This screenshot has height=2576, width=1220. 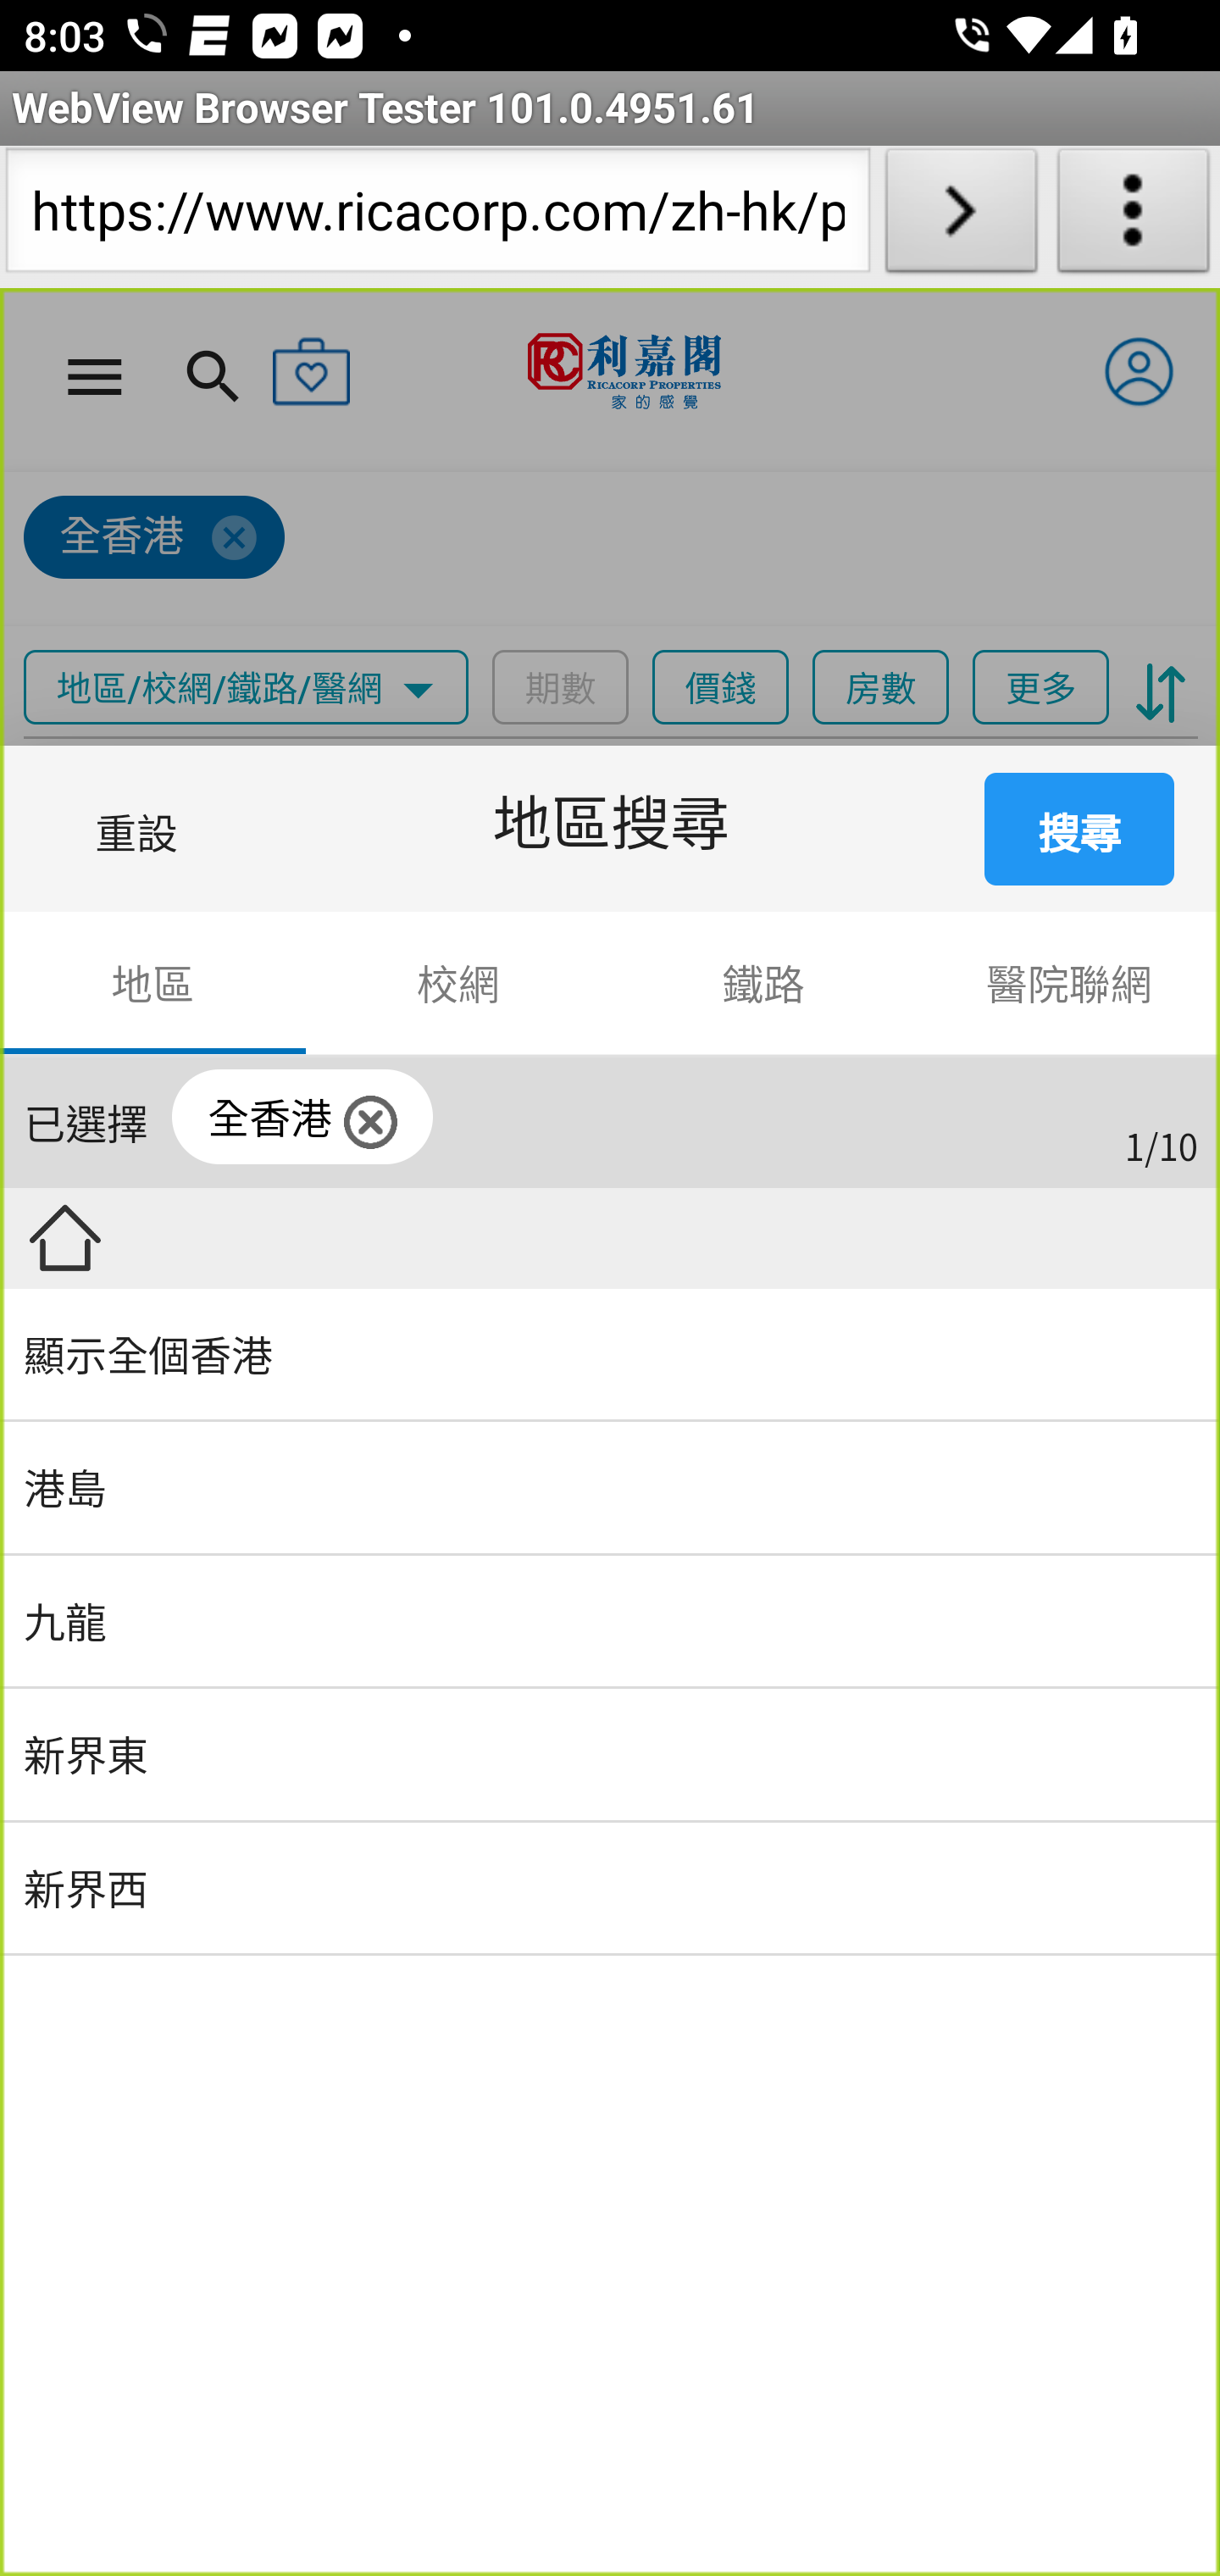 I want to click on 鐵路, so click(x=764, y=984).